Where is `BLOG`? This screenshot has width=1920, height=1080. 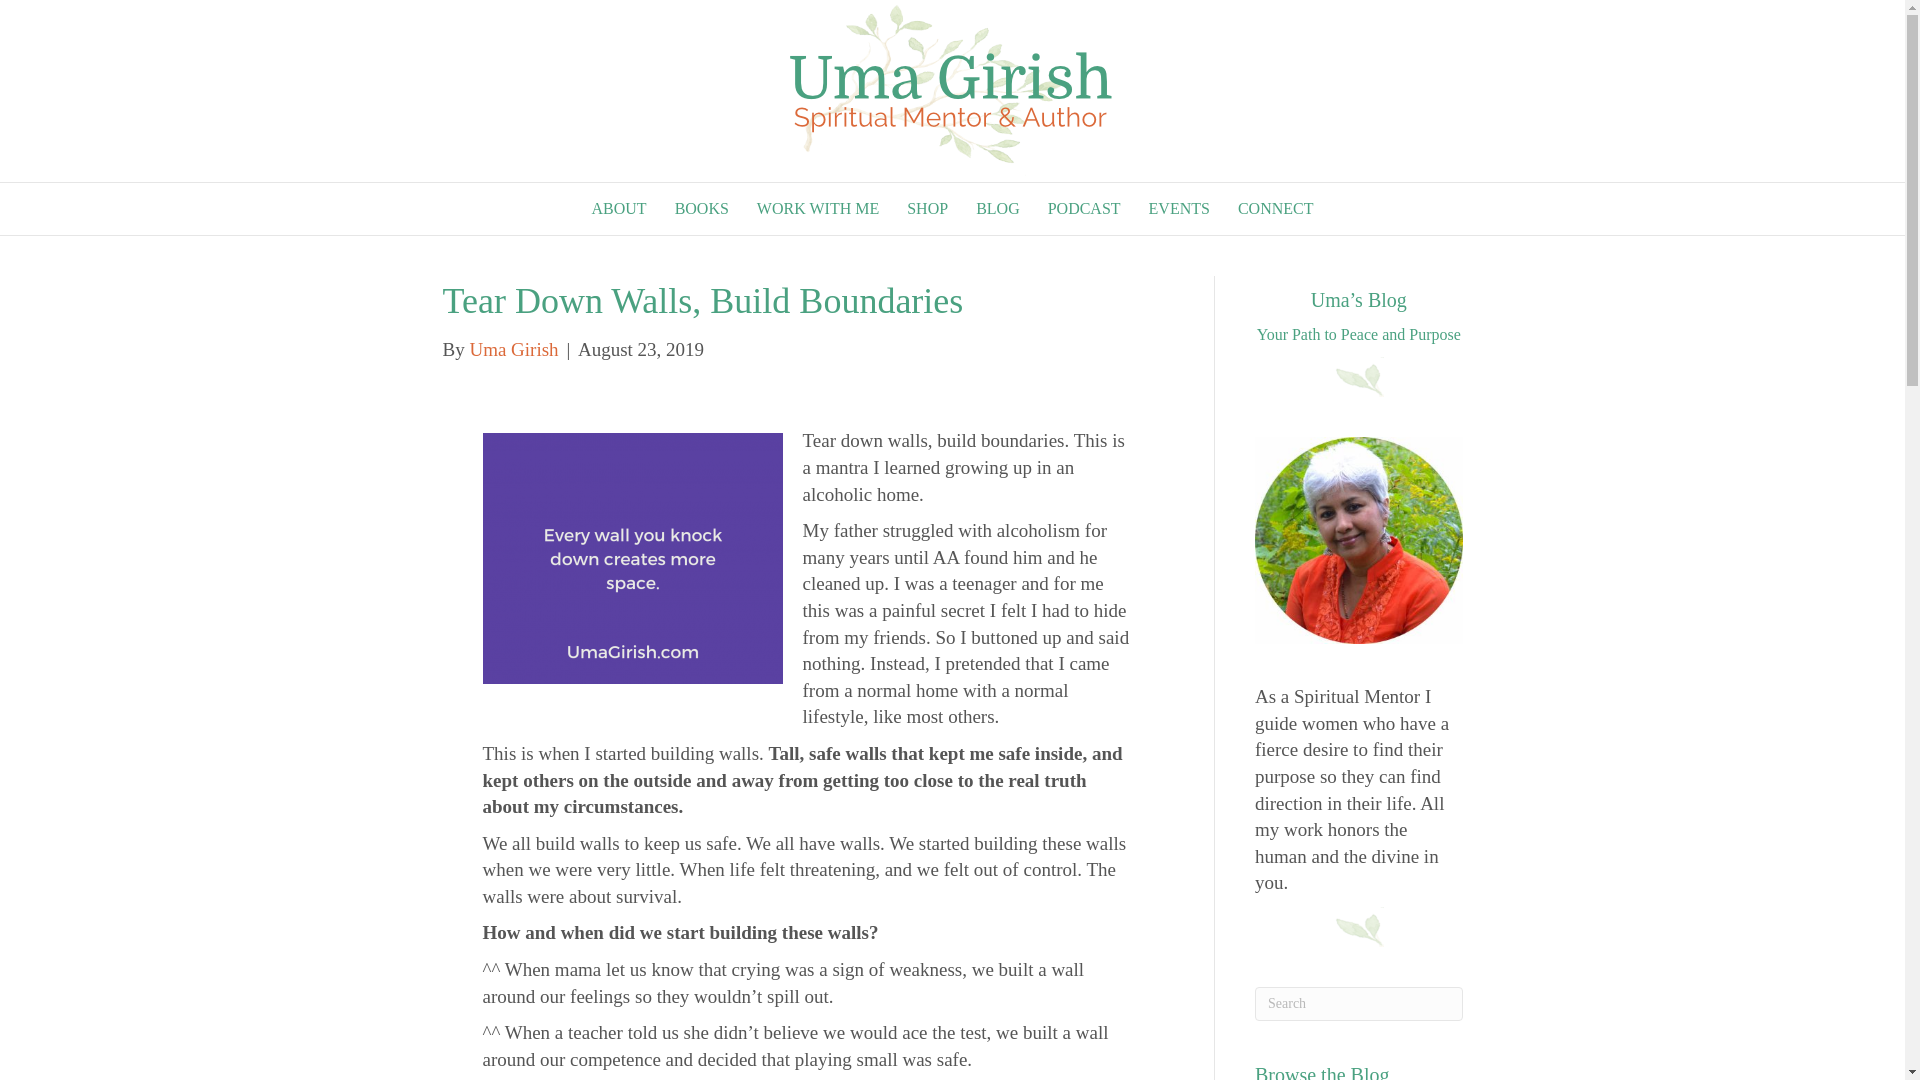 BLOG is located at coordinates (998, 208).